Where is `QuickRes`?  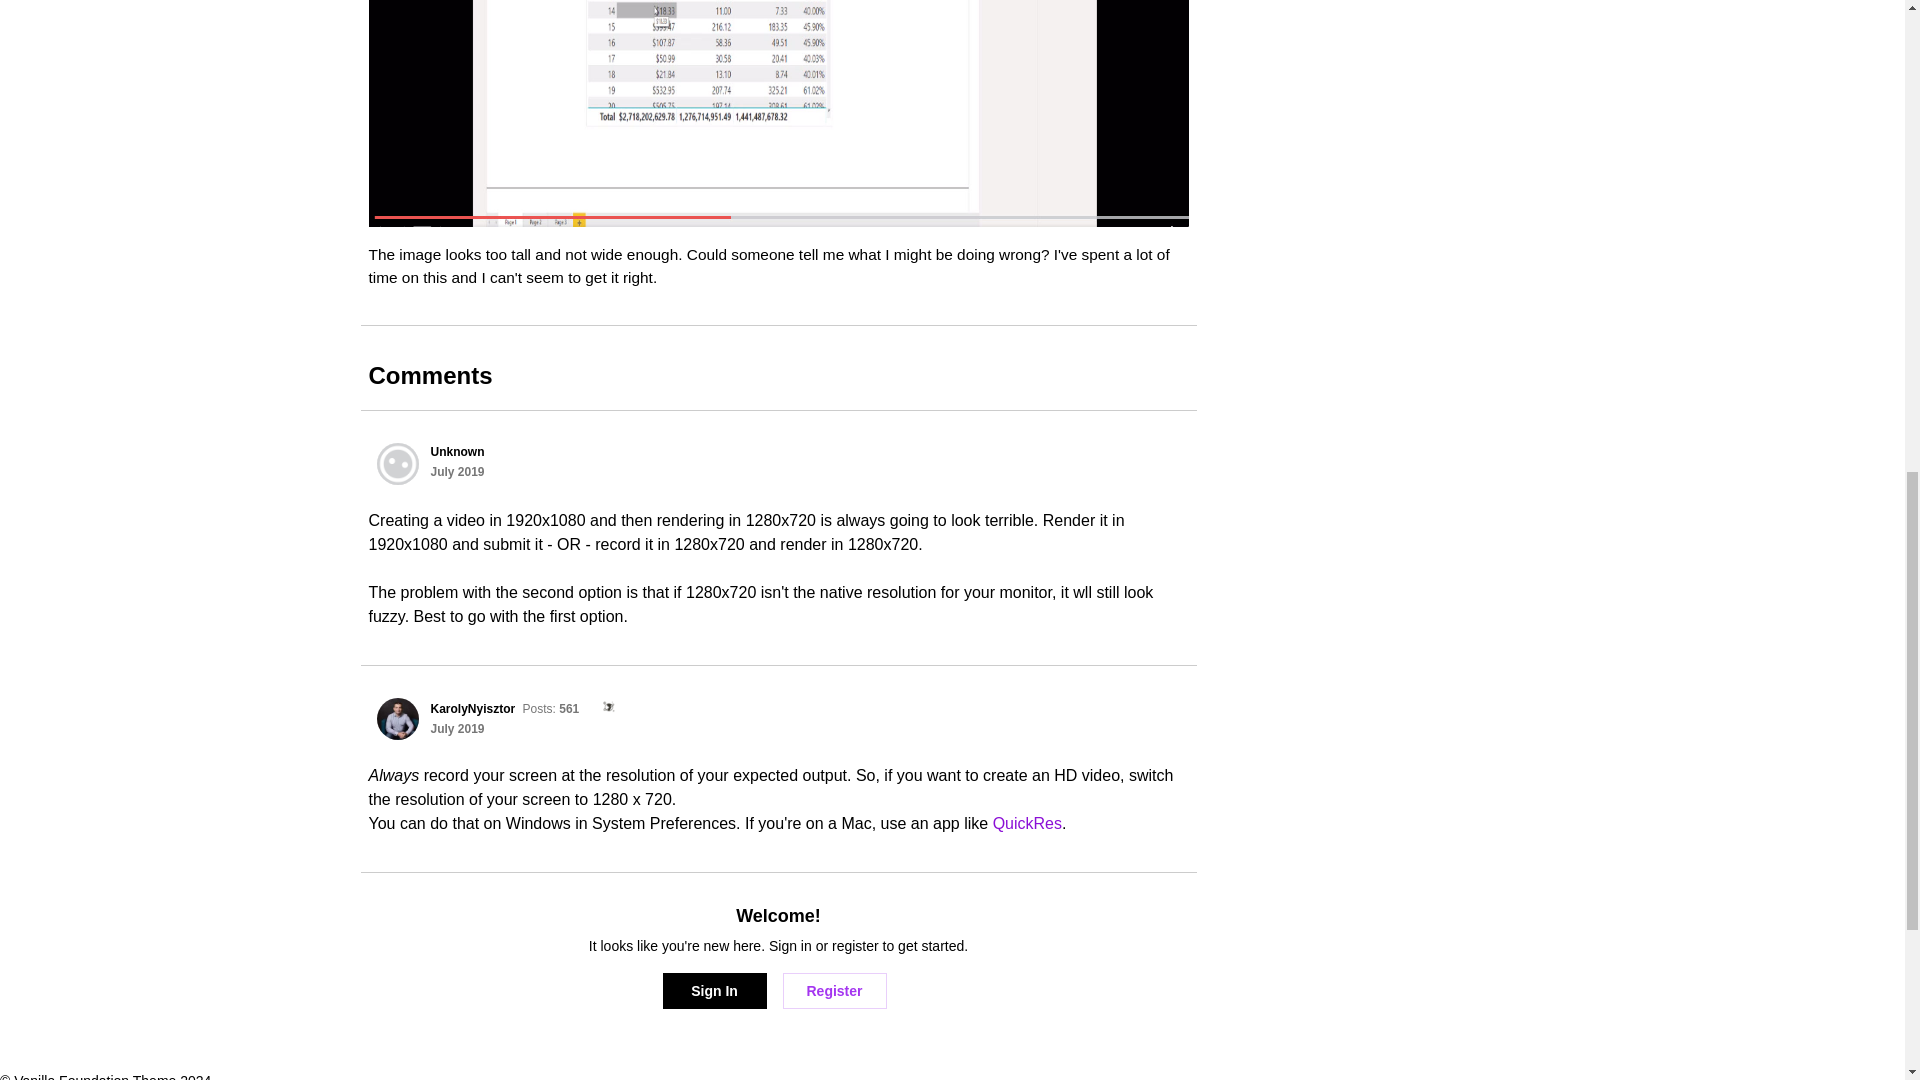
QuickRes is located at coordinates (1026, 823).